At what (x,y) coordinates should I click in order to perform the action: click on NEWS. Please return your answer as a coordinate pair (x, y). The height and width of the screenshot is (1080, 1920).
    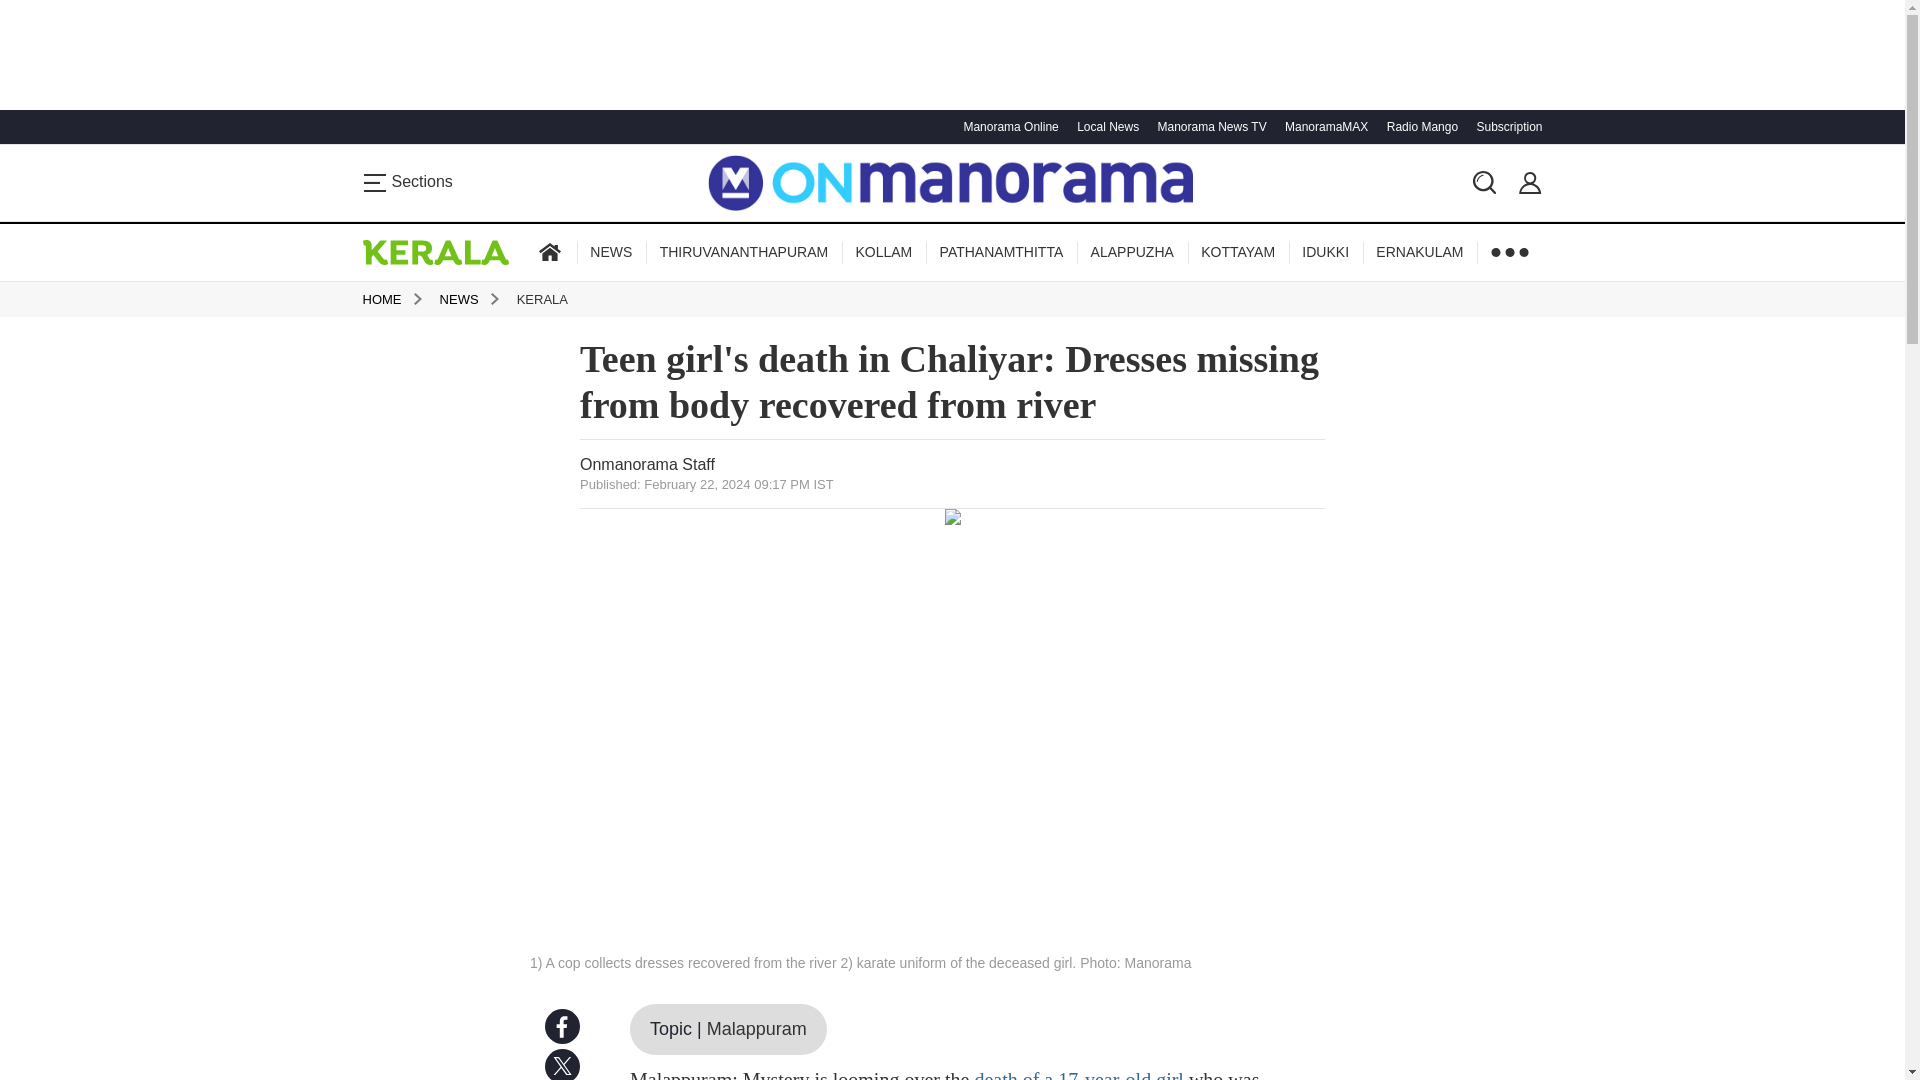
    Looking at the image, I should click on (610, 252).